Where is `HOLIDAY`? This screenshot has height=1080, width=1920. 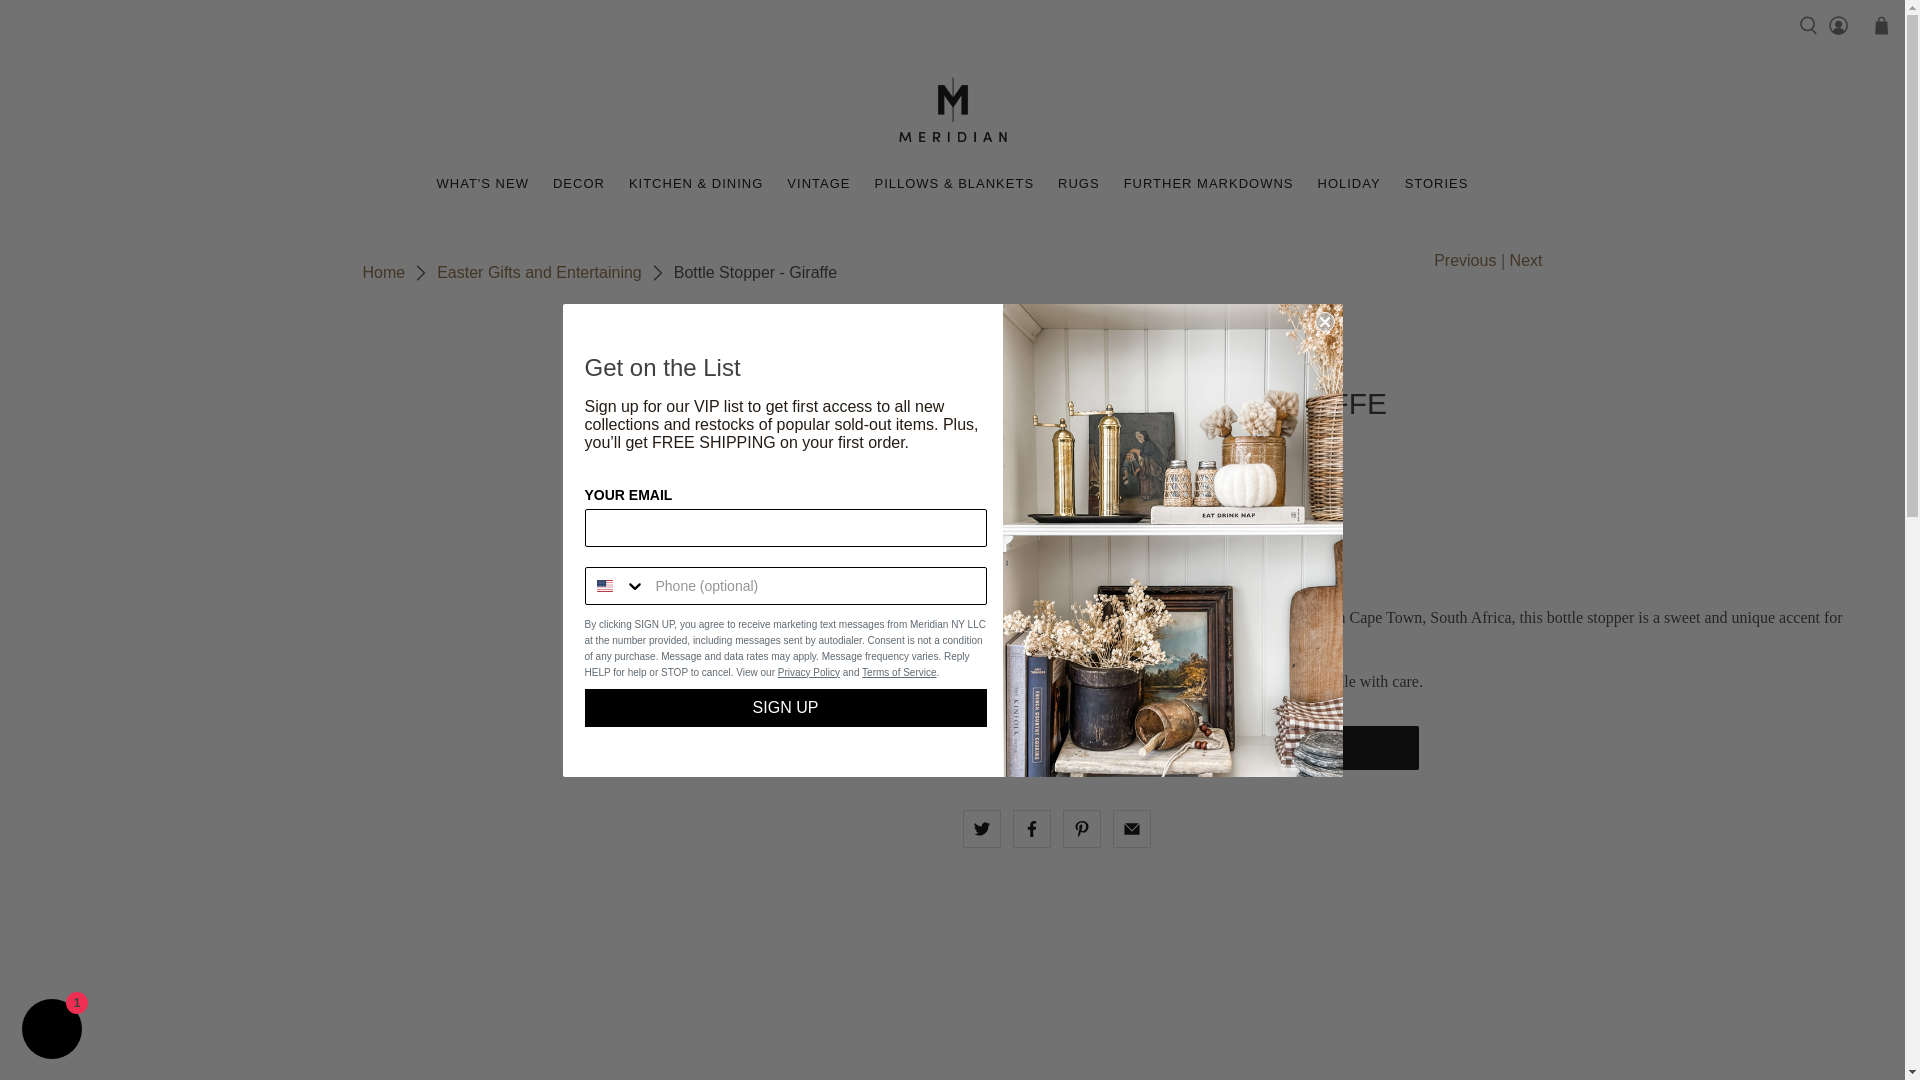 HOLIDAY is located at coordinates (1349, 183).